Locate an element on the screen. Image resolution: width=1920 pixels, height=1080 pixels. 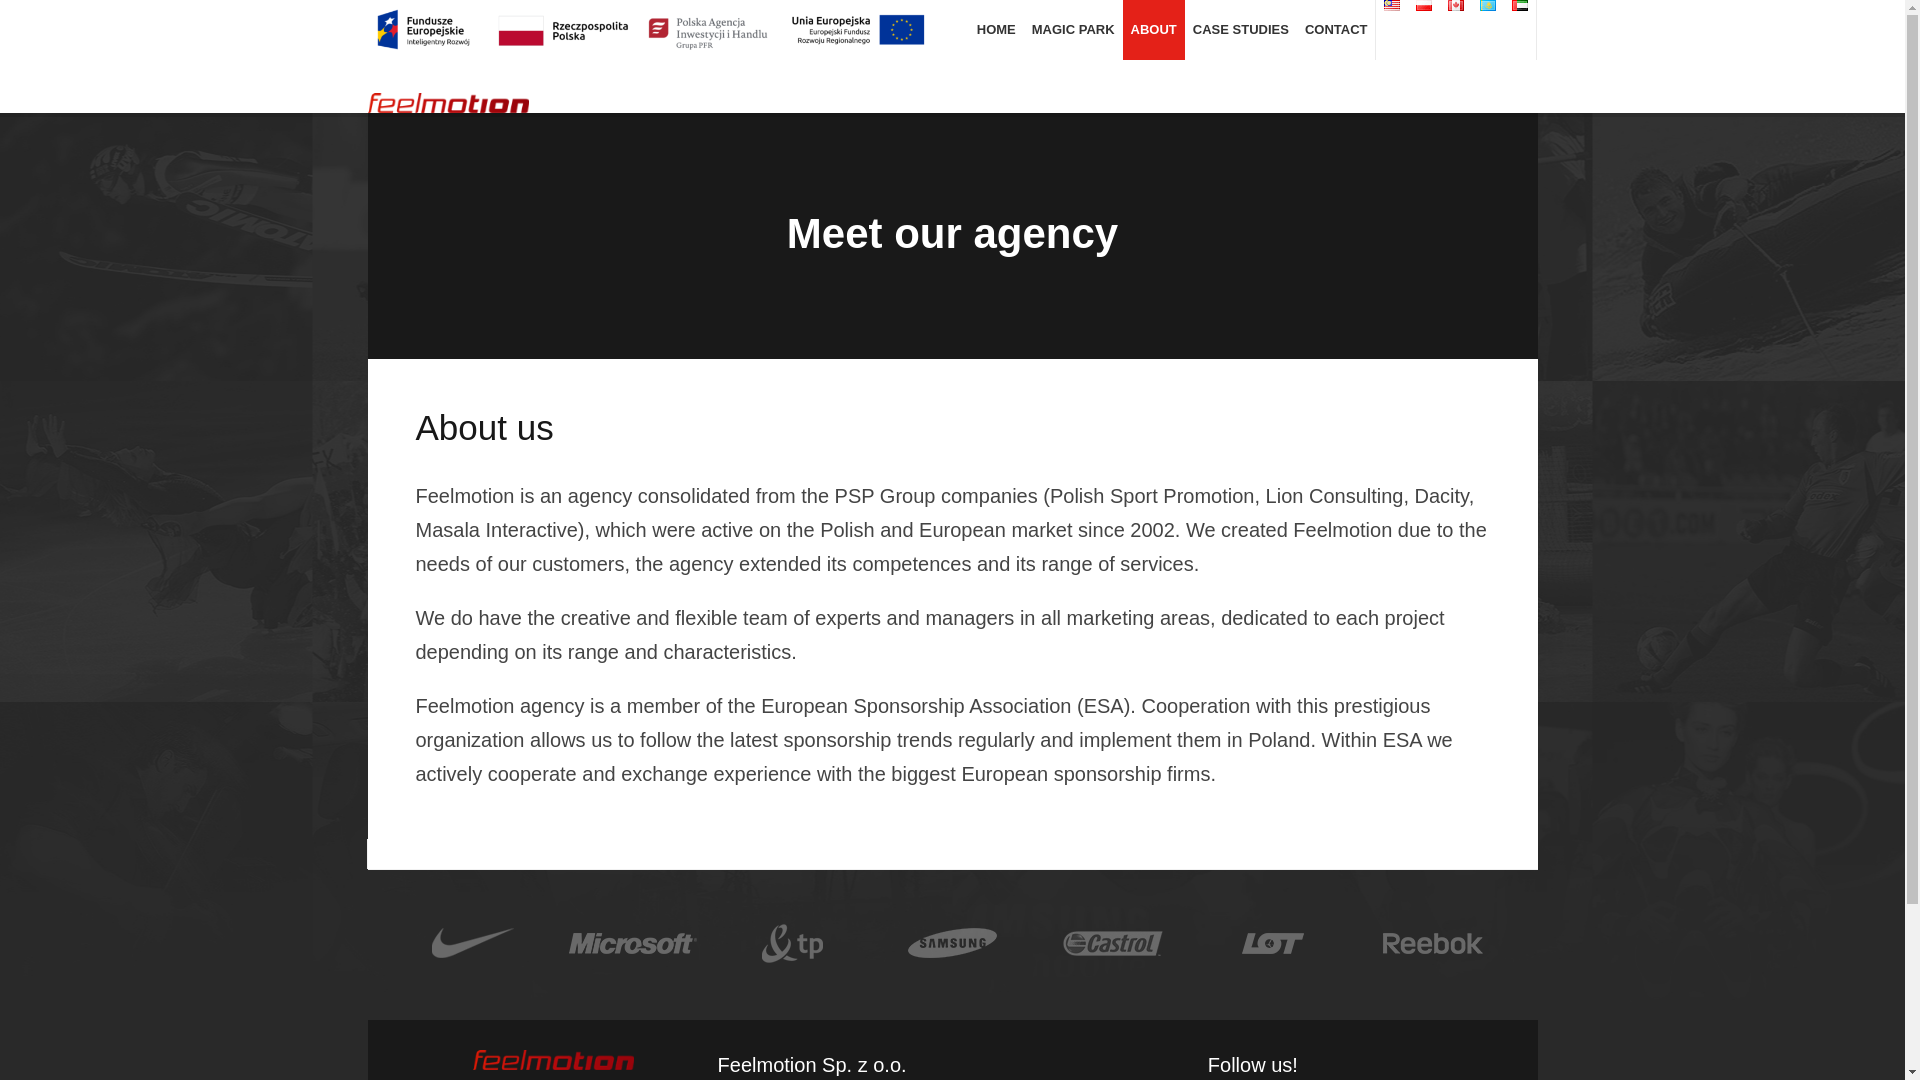
CASE STUDIES is located at coordinates (1240, 30).